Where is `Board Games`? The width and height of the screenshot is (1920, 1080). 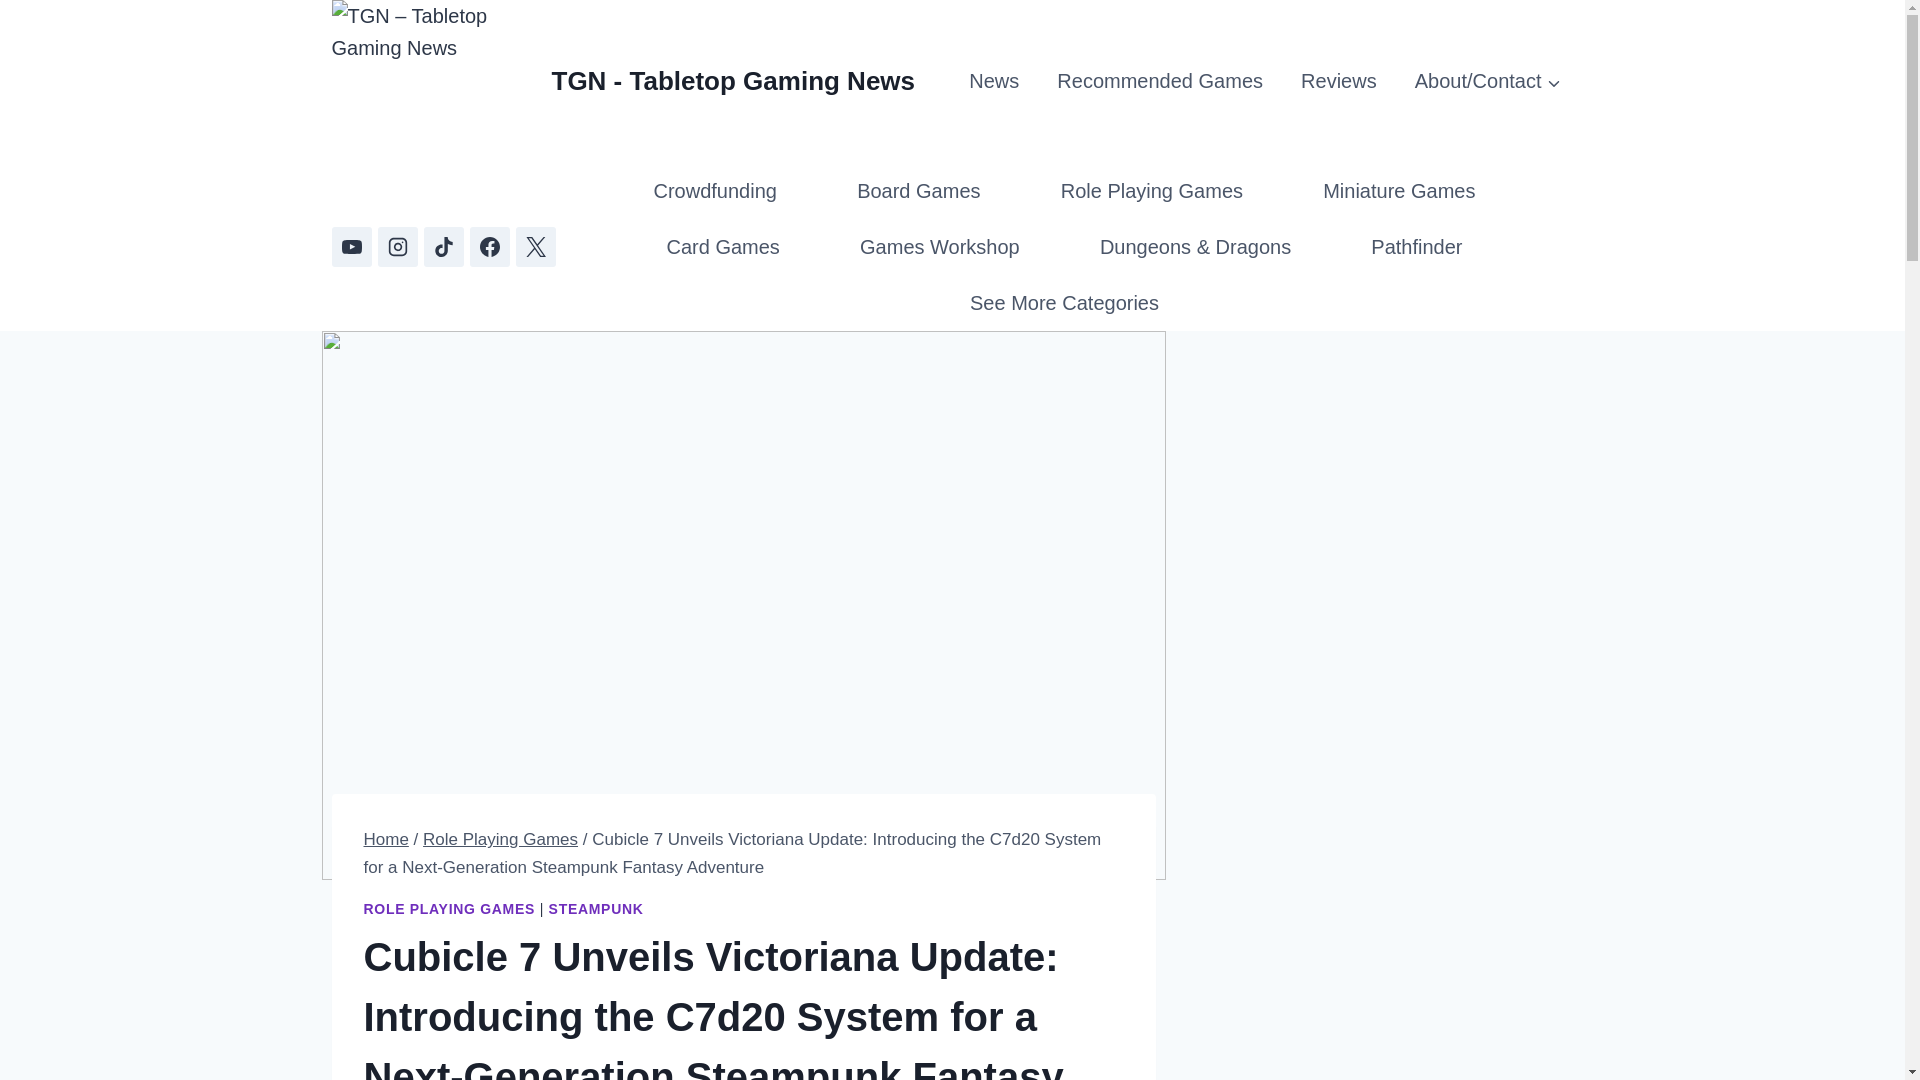 Board Games is located at coordinates (919, 191).